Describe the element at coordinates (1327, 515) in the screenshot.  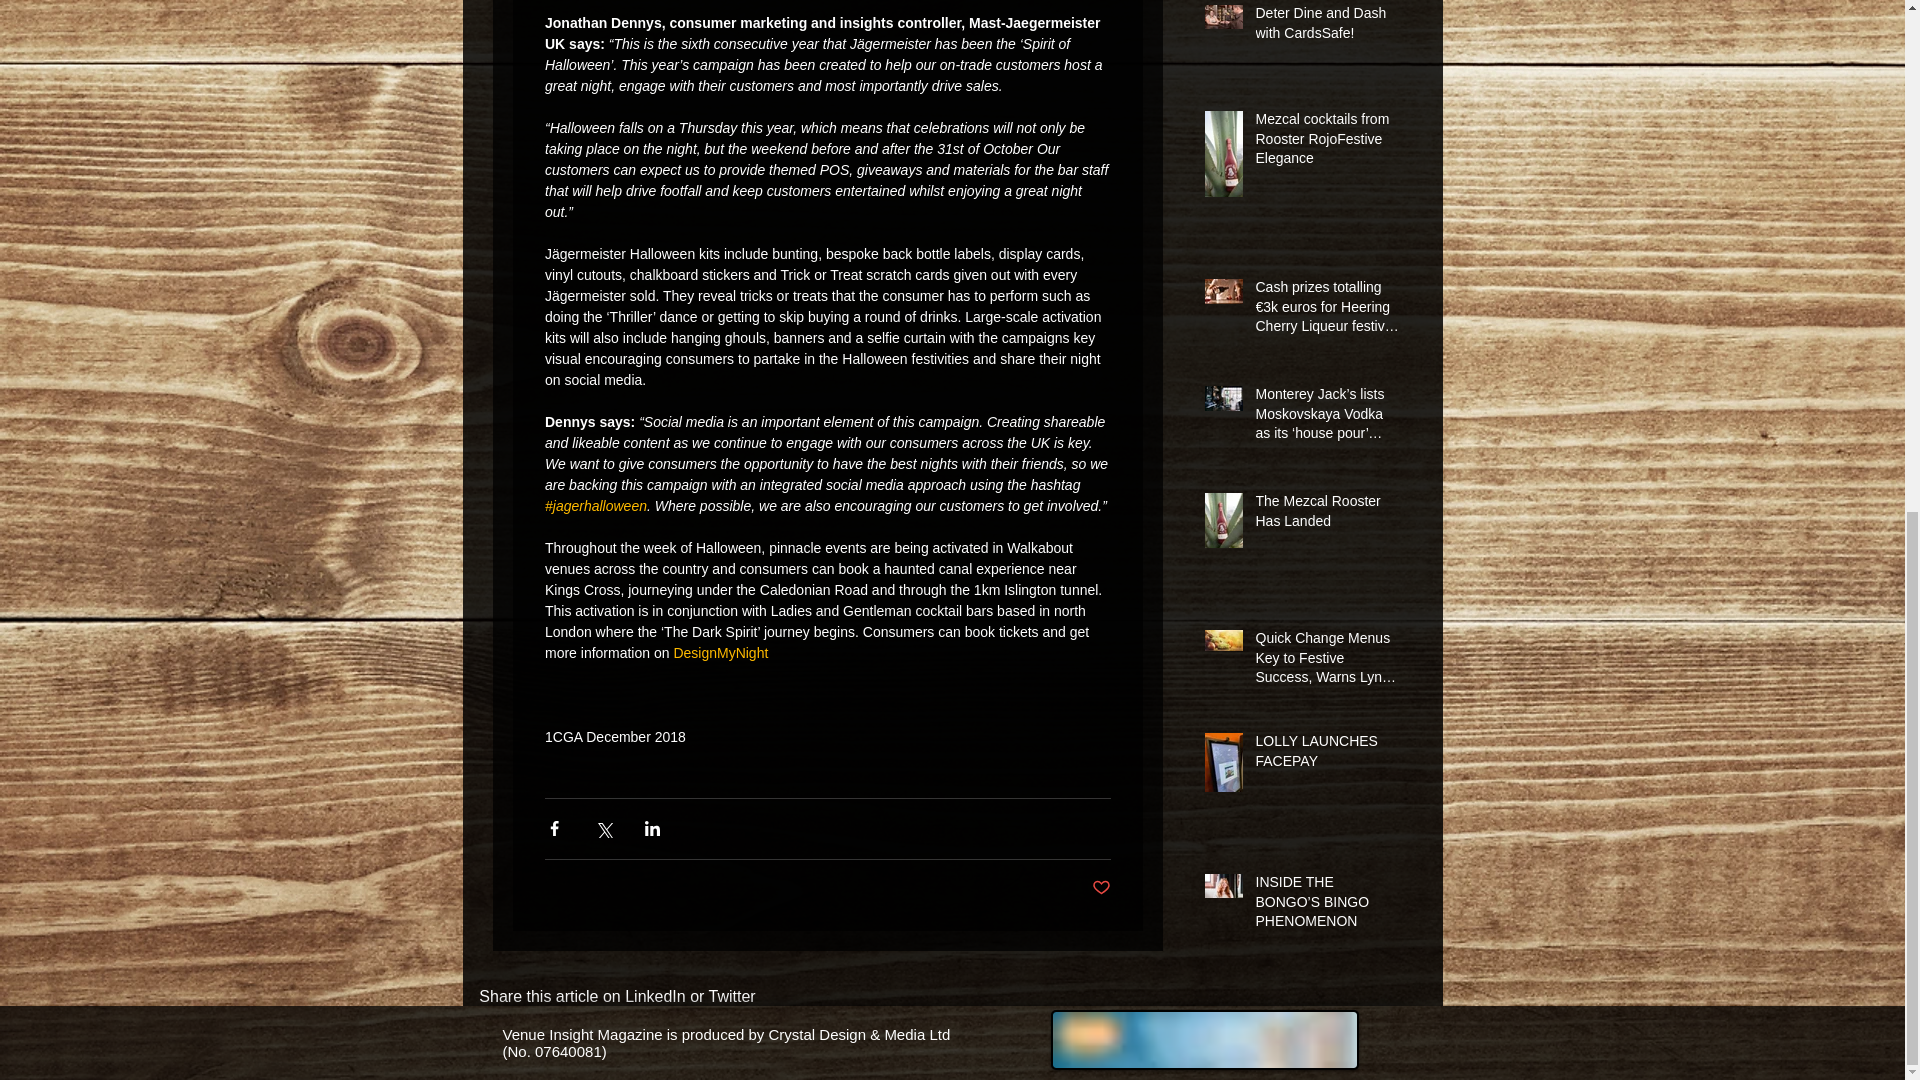
I see `The Mezcal Rooster Has Landed` at that location.